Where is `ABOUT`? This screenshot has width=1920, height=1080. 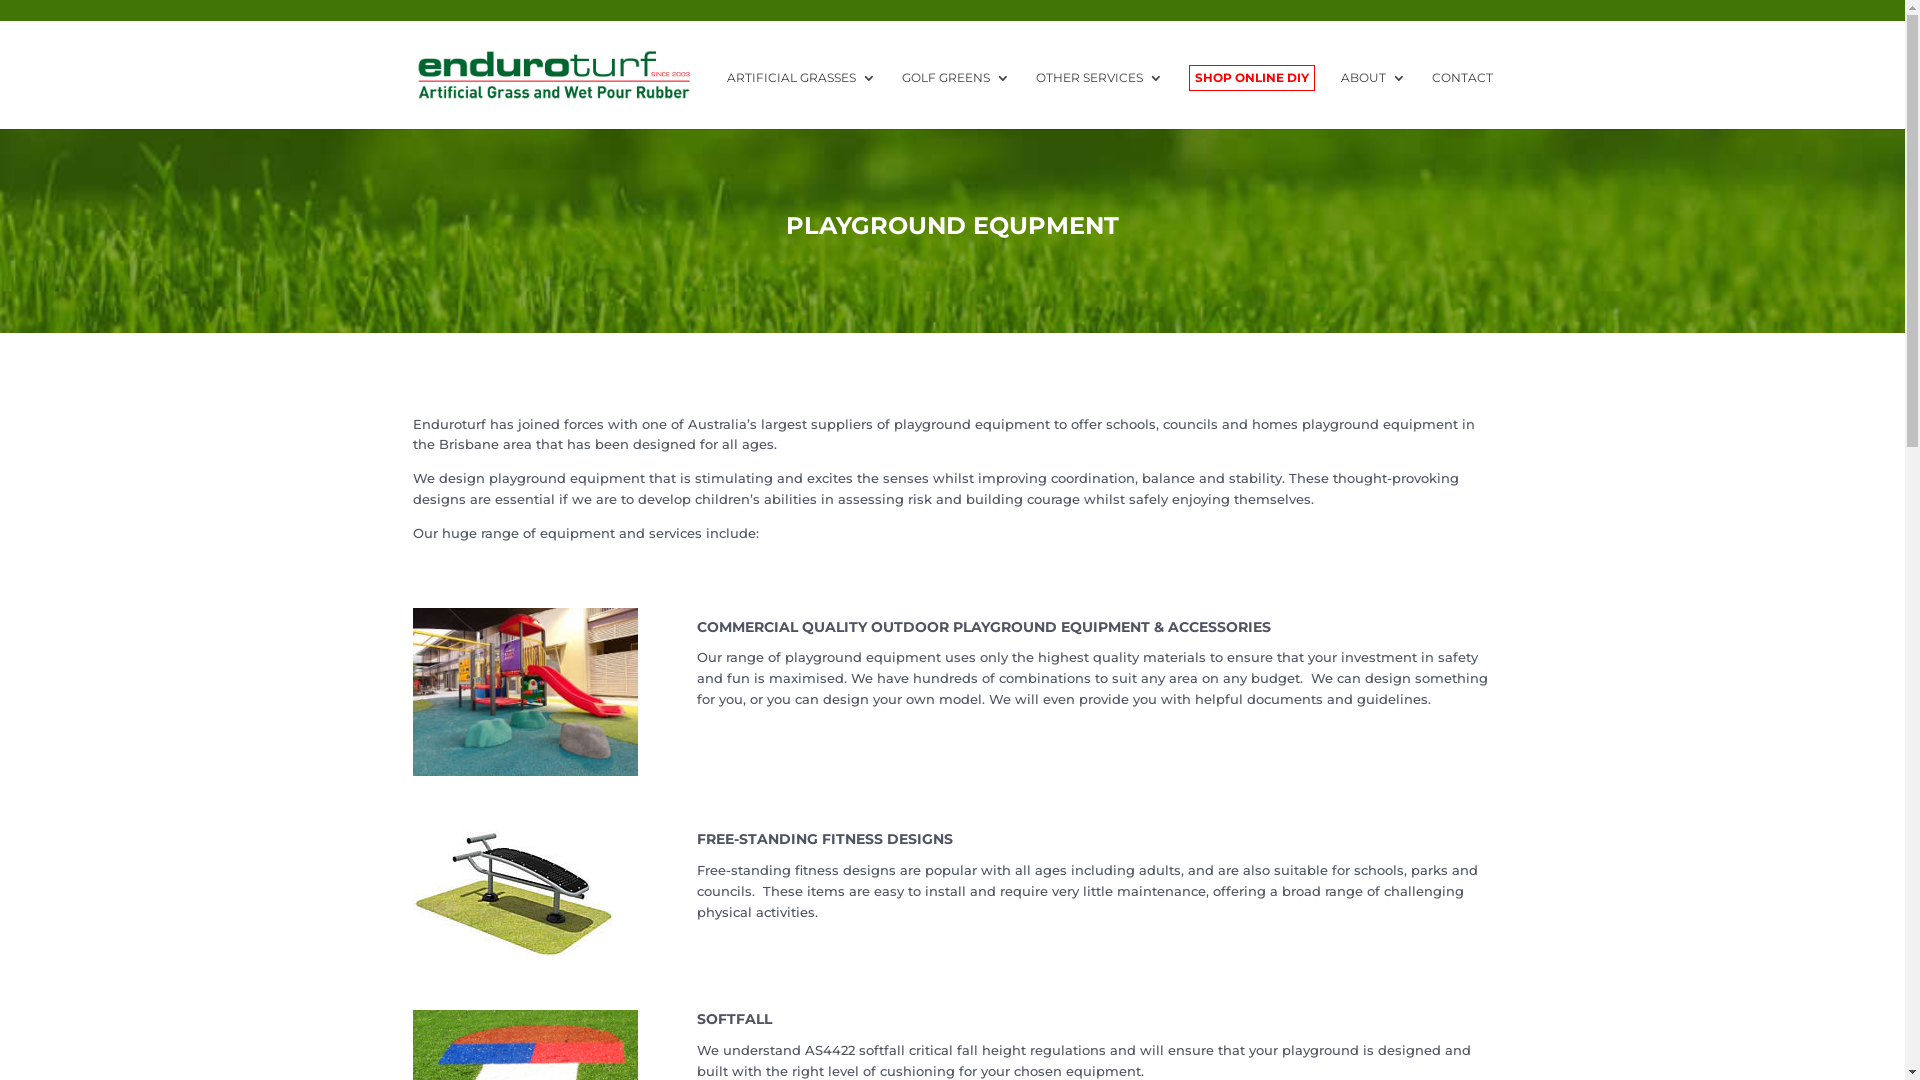
ABOUT is located at coordinates (1372, 100).